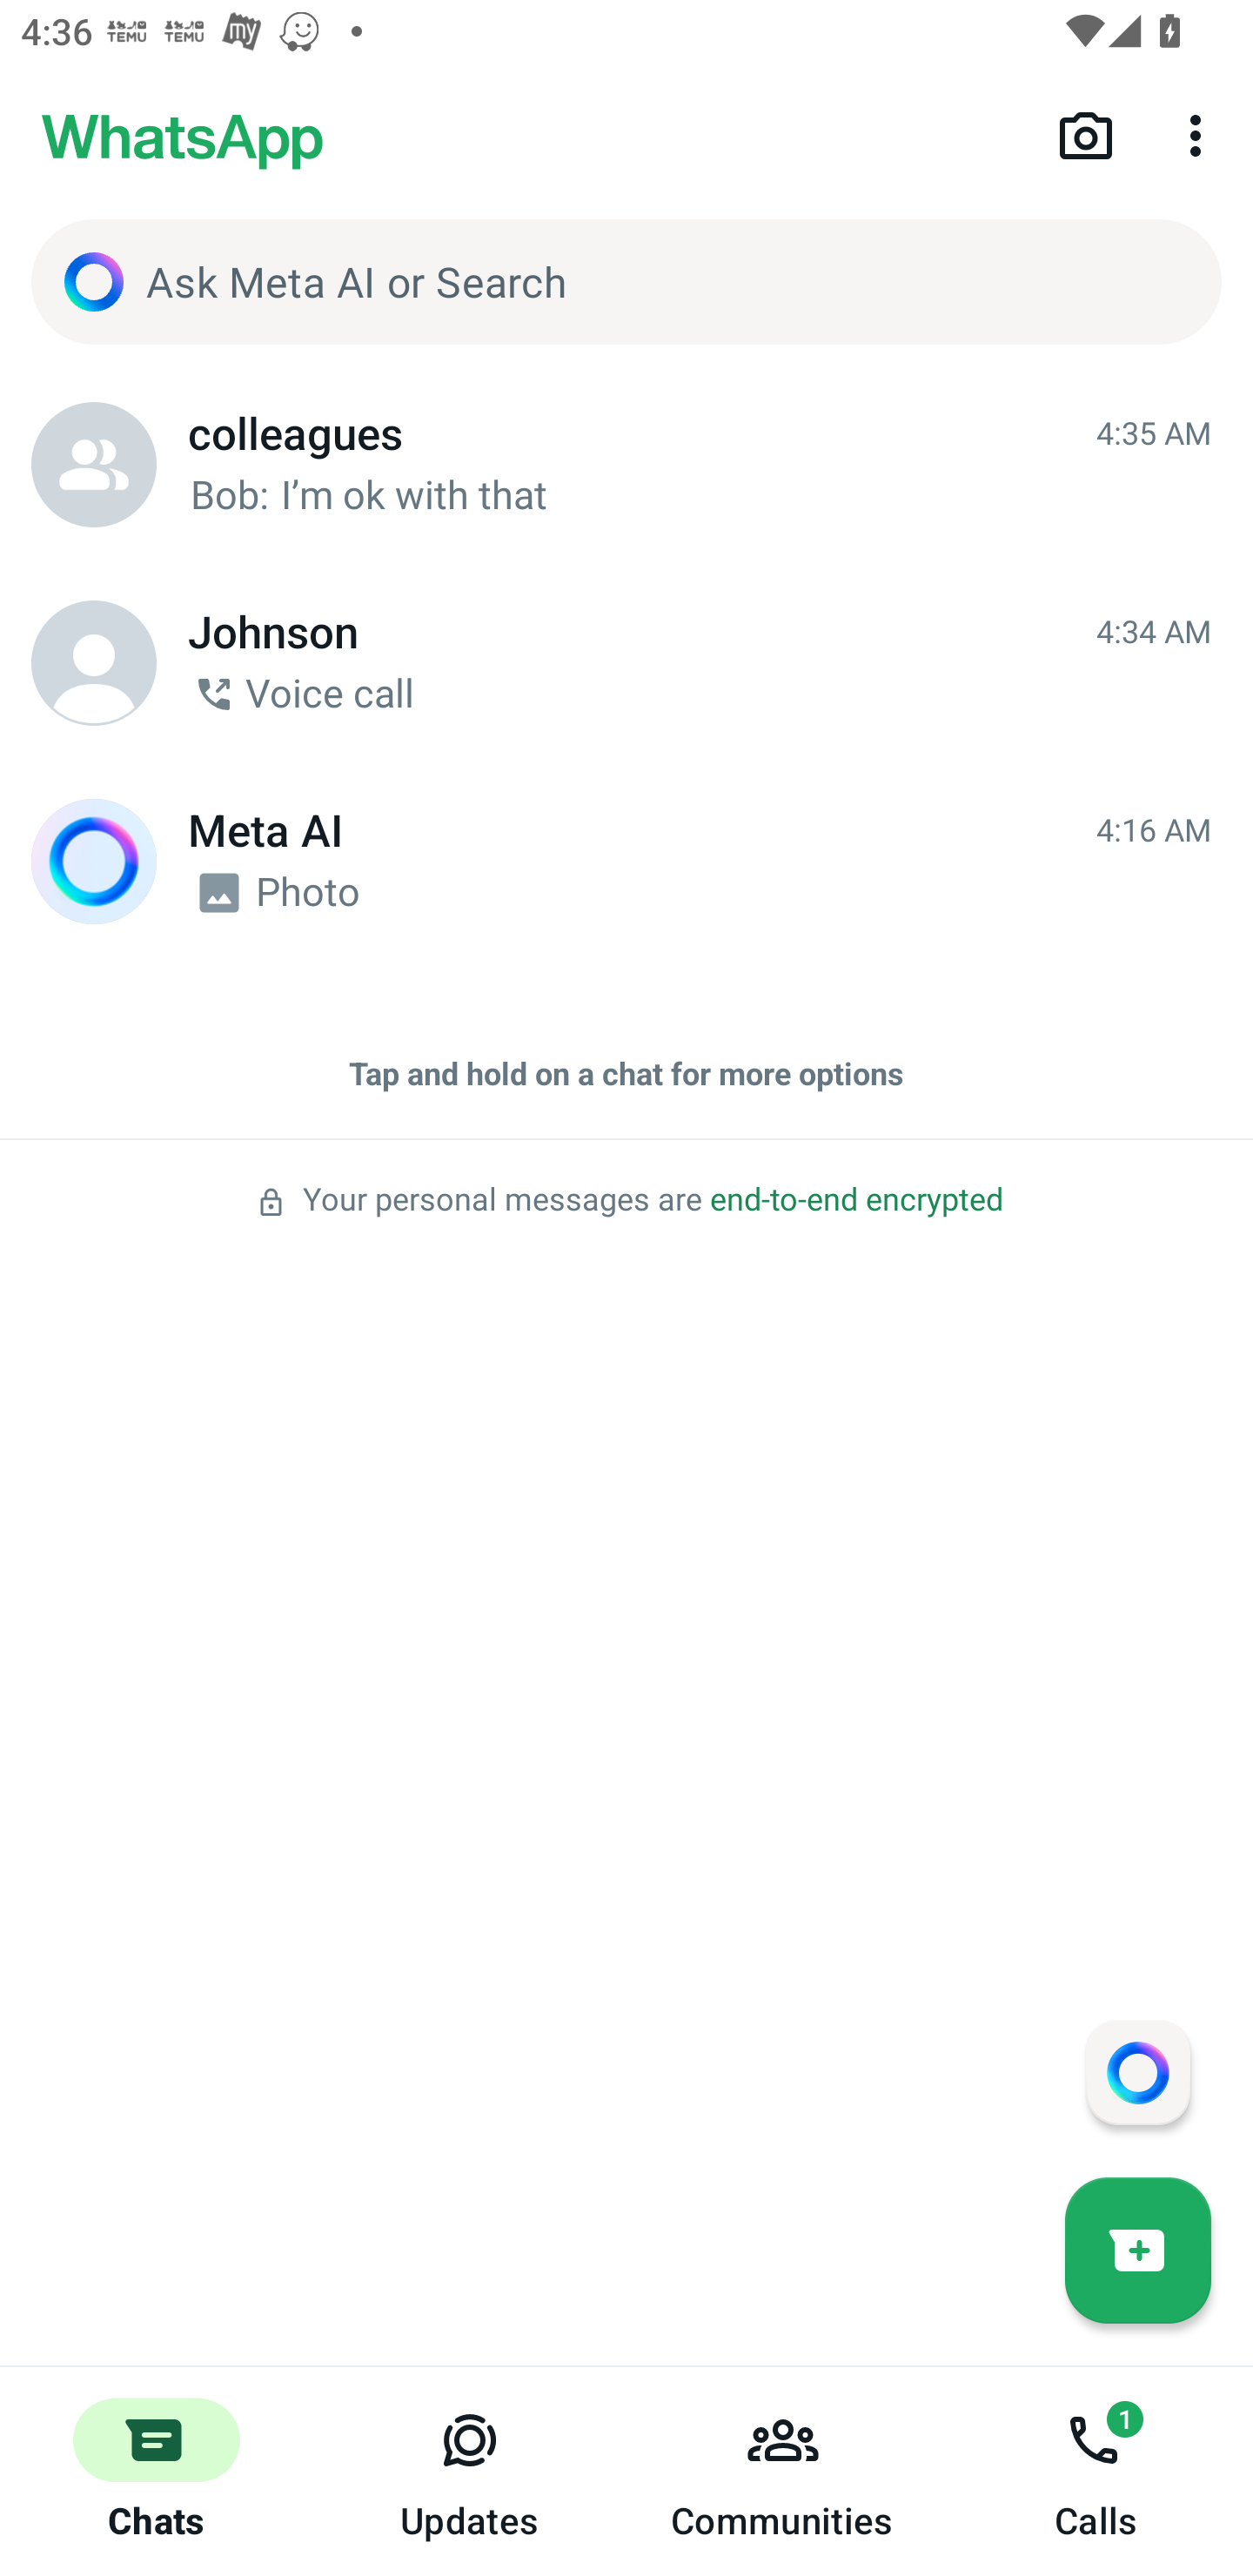 Image resolution: width=1253 pixels, height=2576 pixels. Describe the element at coordinates (470, 2472) in the screenshot. I see `Updates` at that location.